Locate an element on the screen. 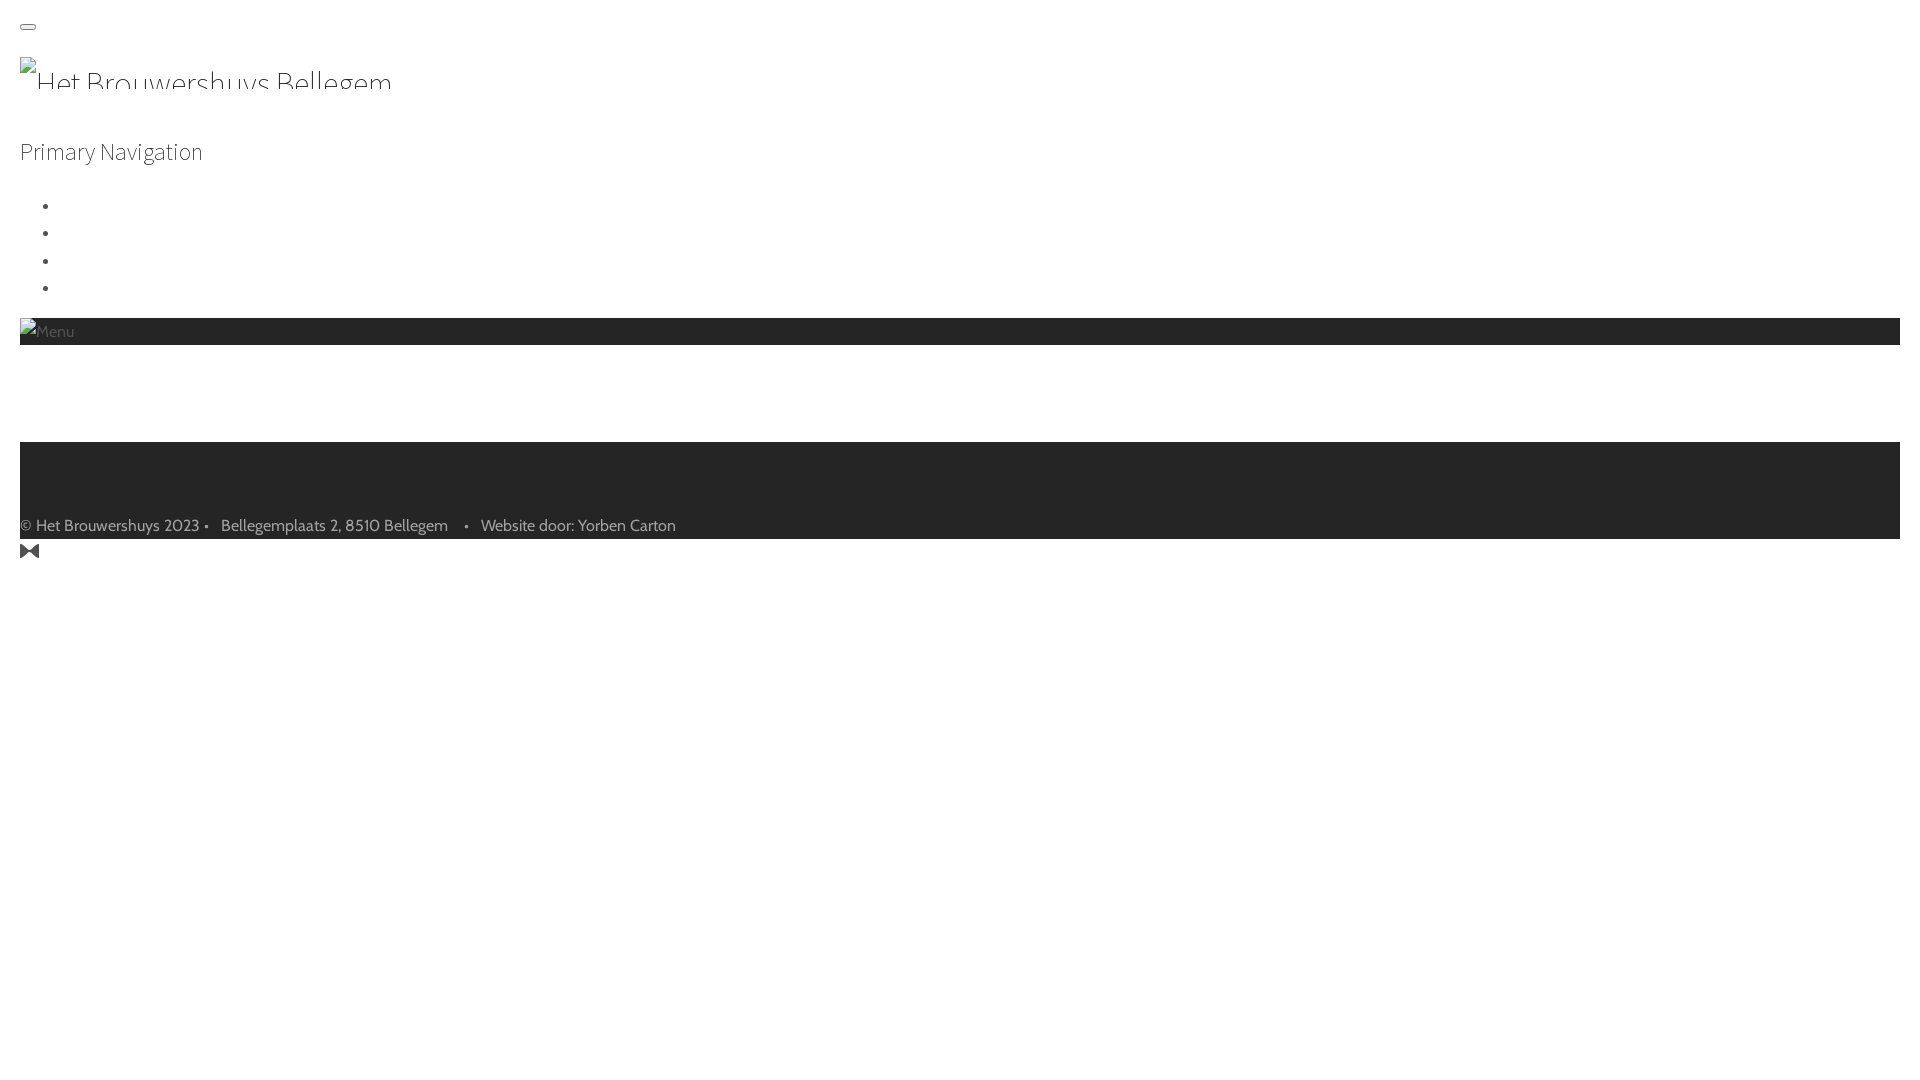 This screenshot has height=1080, width=1920. CONTACT is located at coordinates (116, 289).